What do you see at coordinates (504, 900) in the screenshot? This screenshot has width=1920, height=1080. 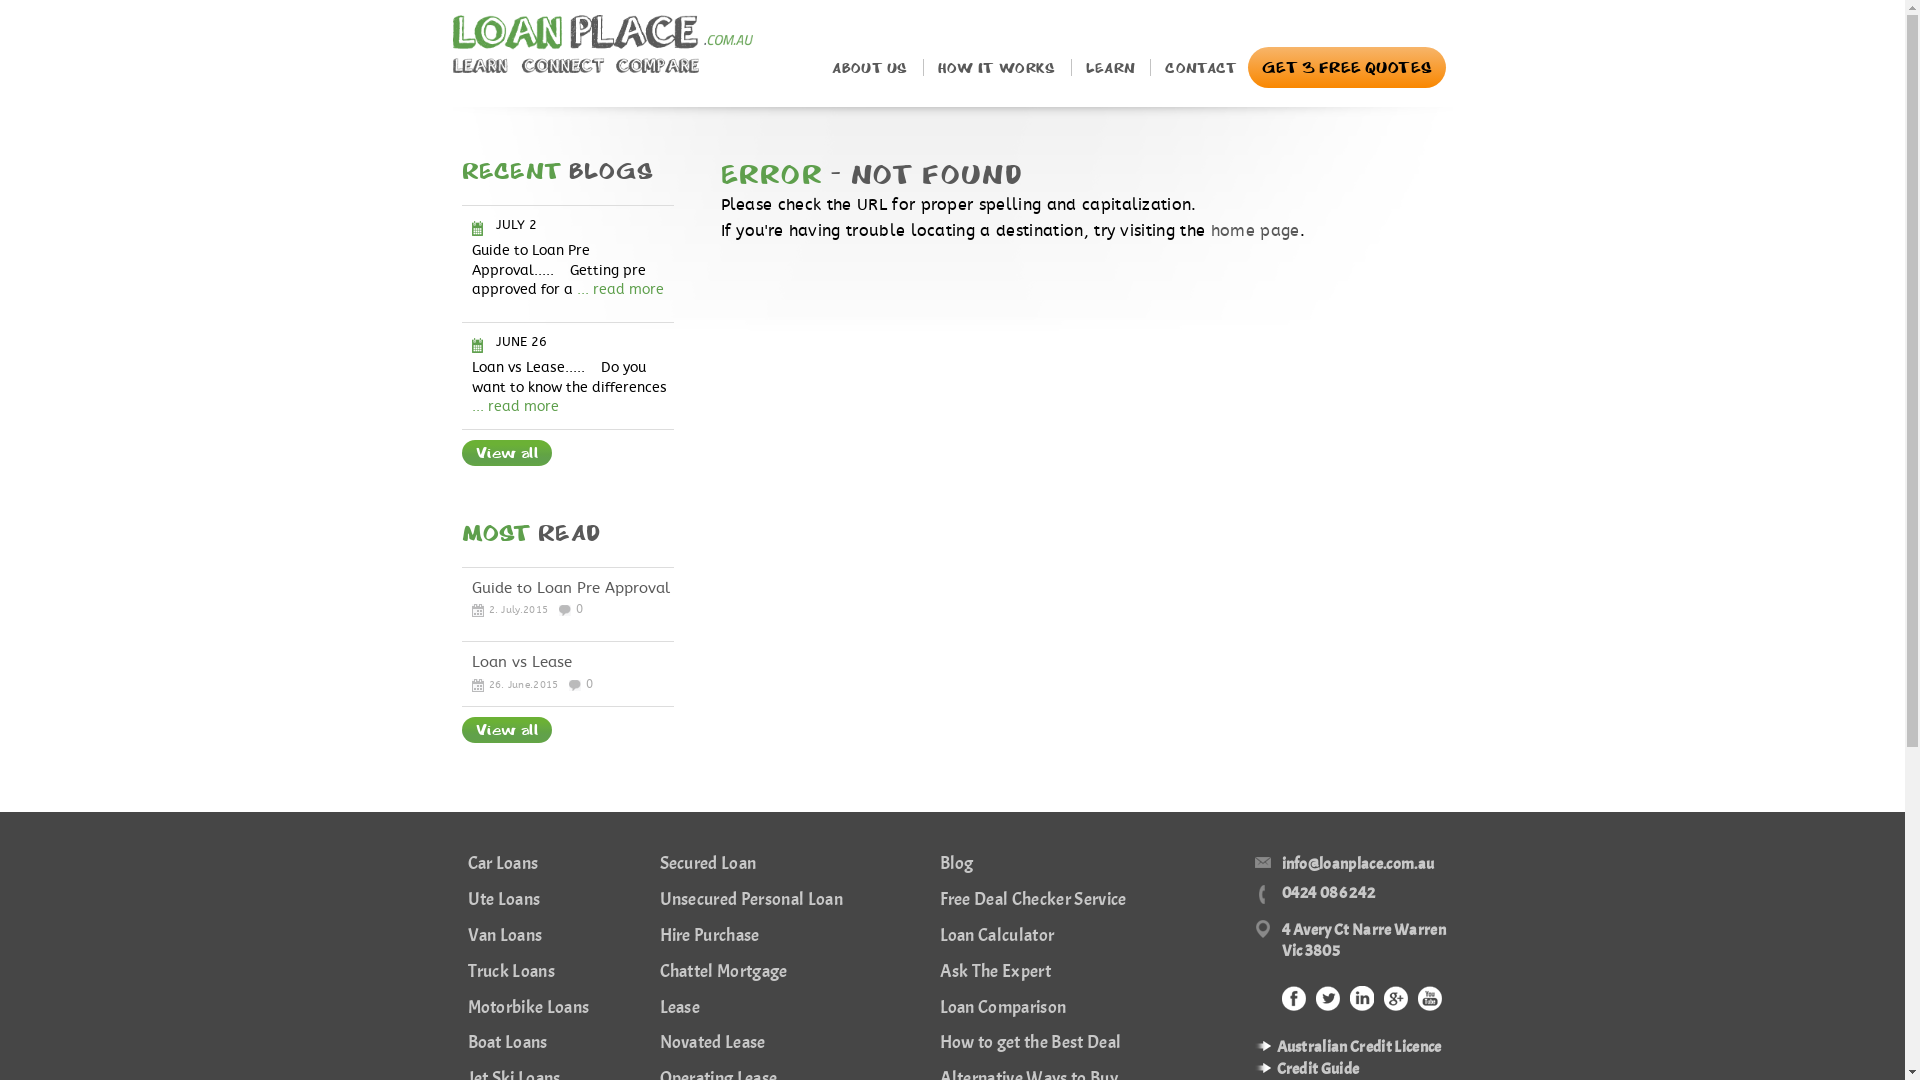 I see `Ute Loans` at bounding box center [504, 900].